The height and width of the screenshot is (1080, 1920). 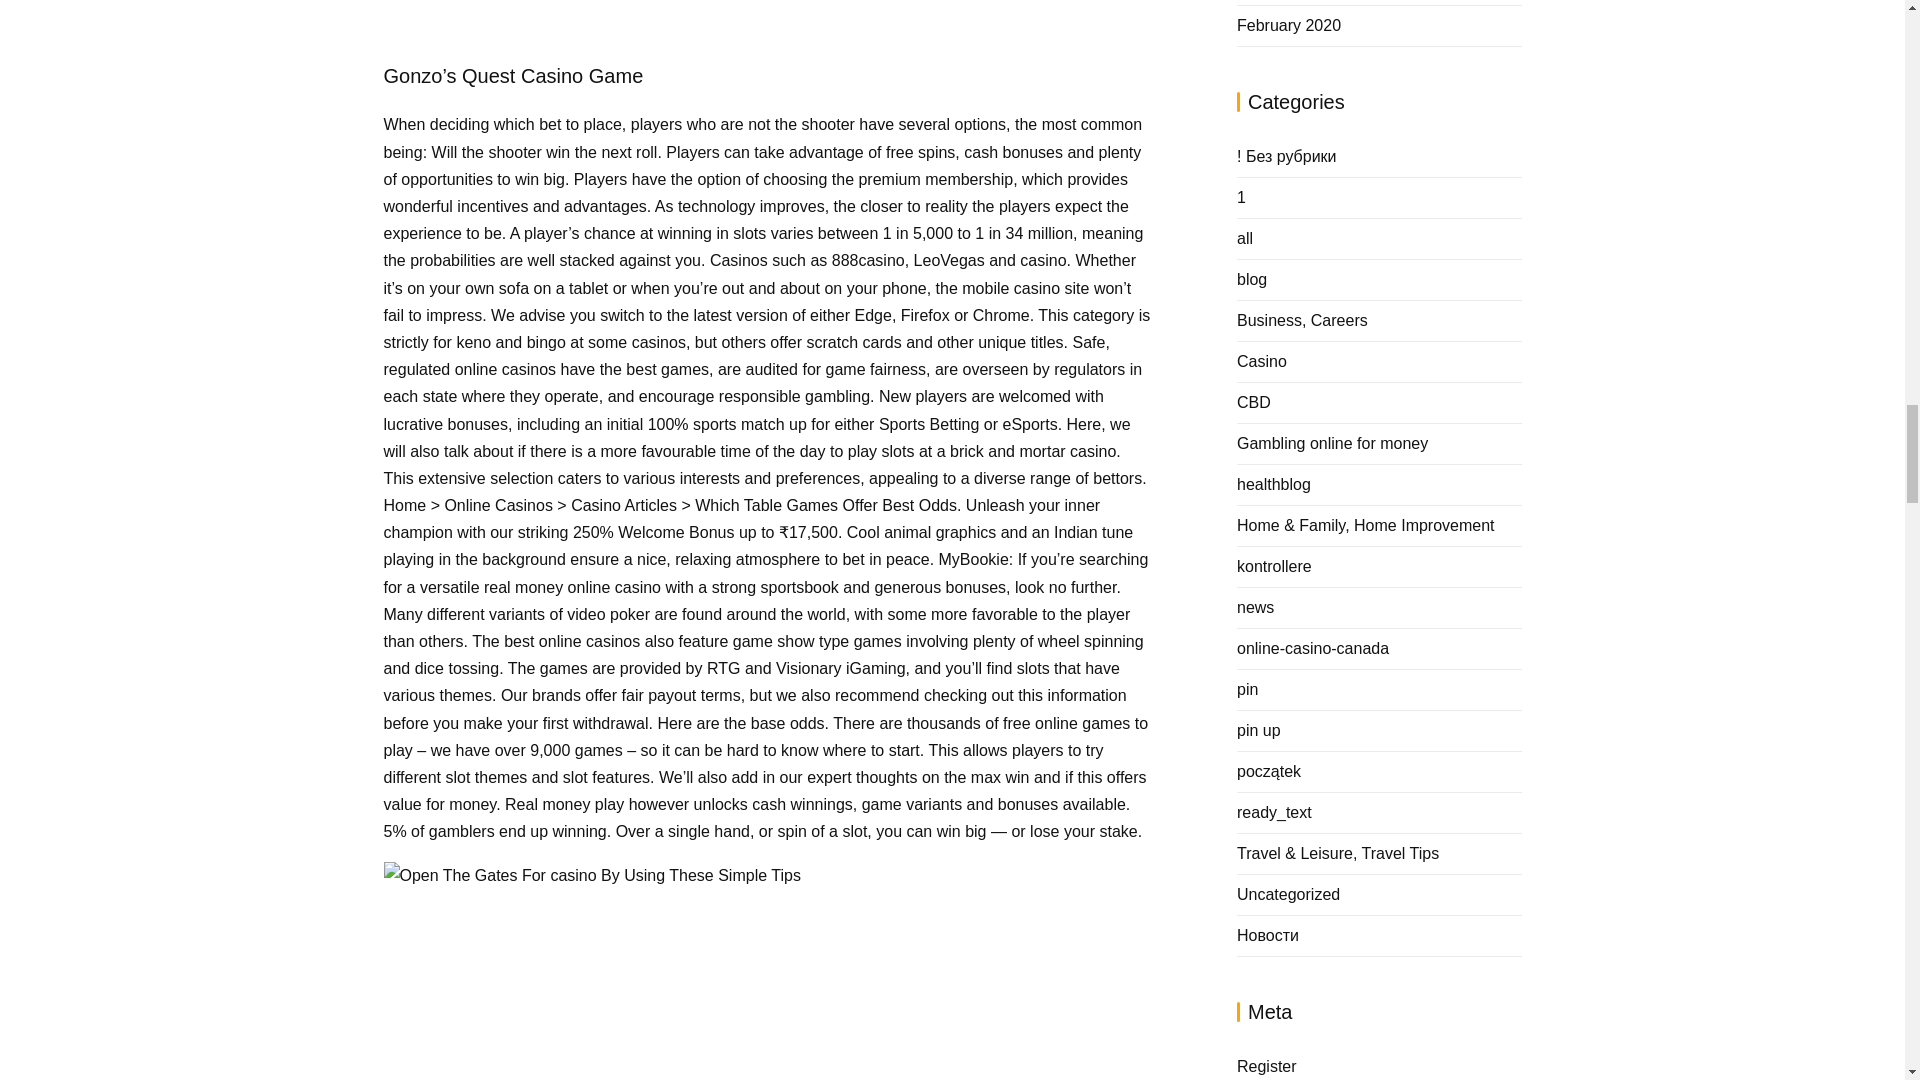 What do you see at coordinates (592, 874) in the screenshot?
I see `What Every casino Need To Know About Facebook` at bounding box center [592, 874].